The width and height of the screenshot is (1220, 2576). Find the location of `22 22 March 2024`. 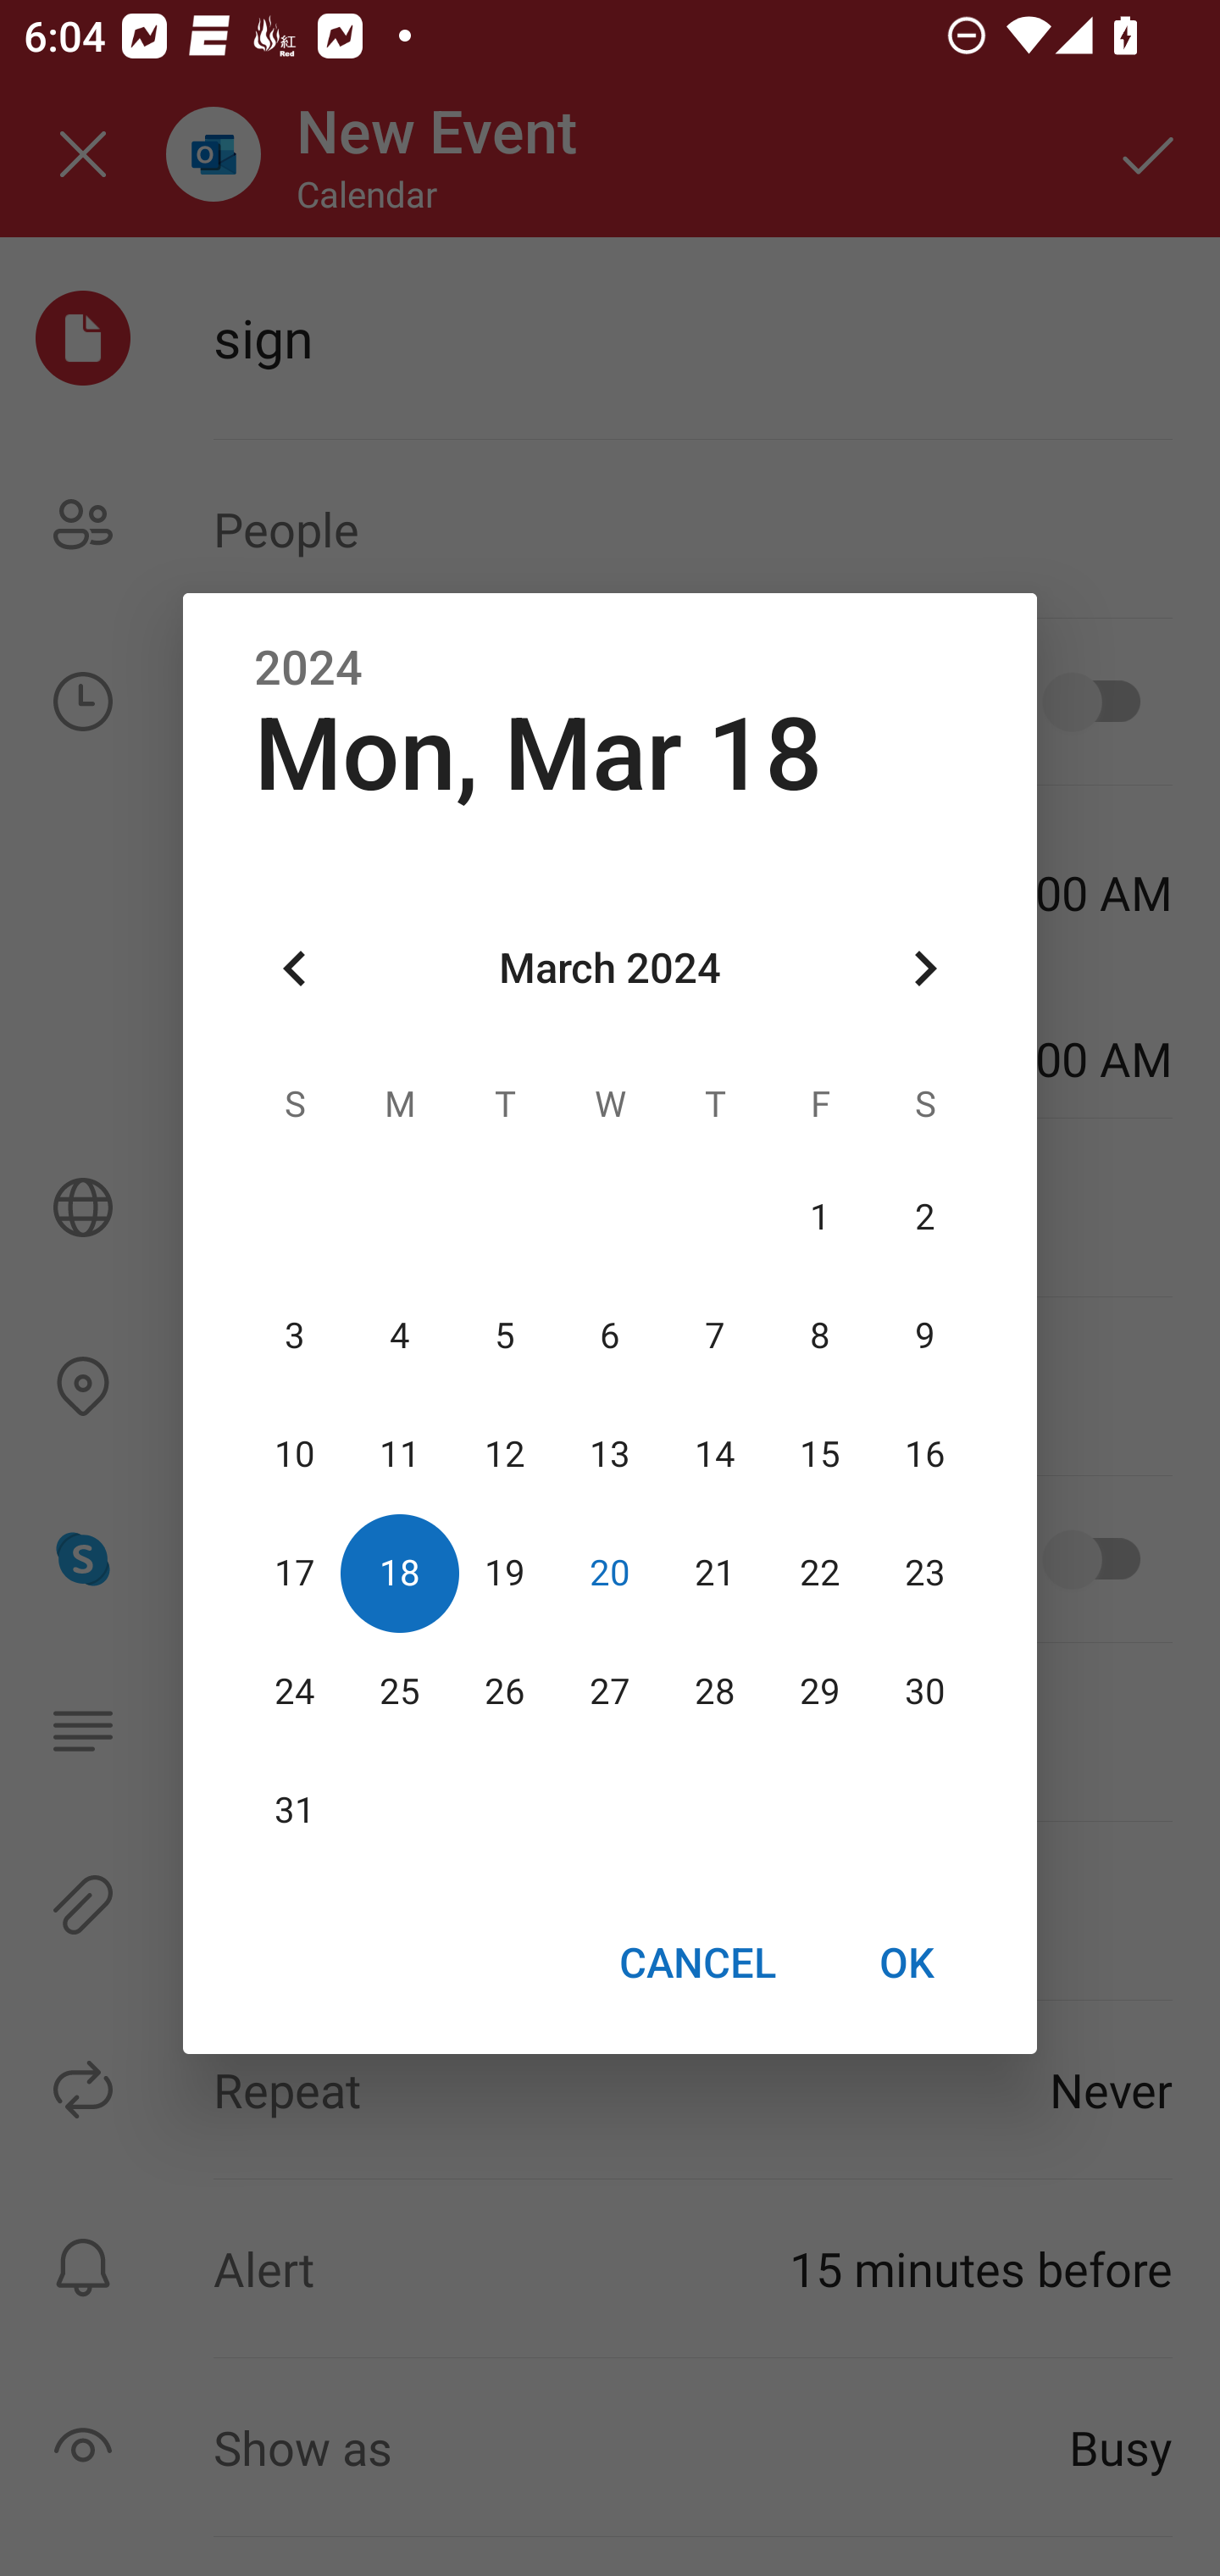

22 22 March 2024 is located at coordinates (819, 1574).